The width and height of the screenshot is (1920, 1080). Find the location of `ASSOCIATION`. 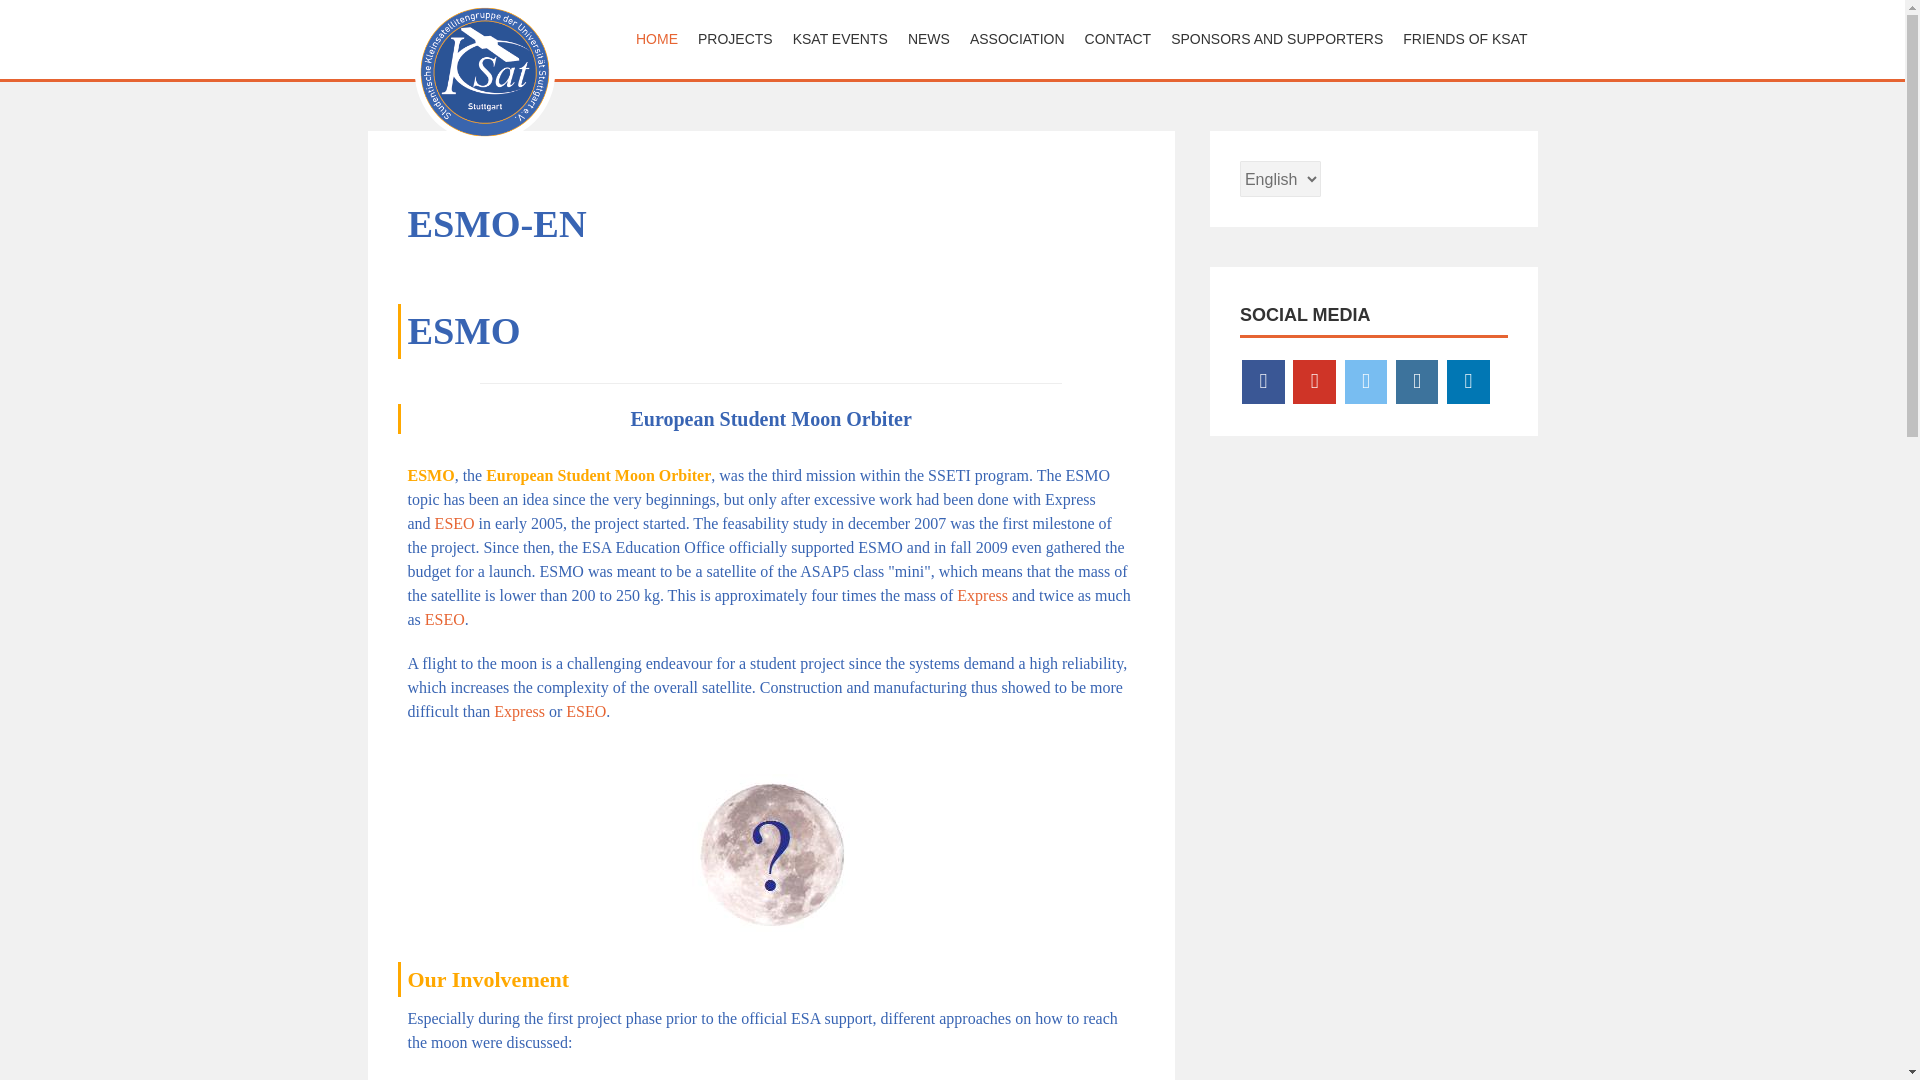

ASSOCIATION is located at coordinates (1018, 39).